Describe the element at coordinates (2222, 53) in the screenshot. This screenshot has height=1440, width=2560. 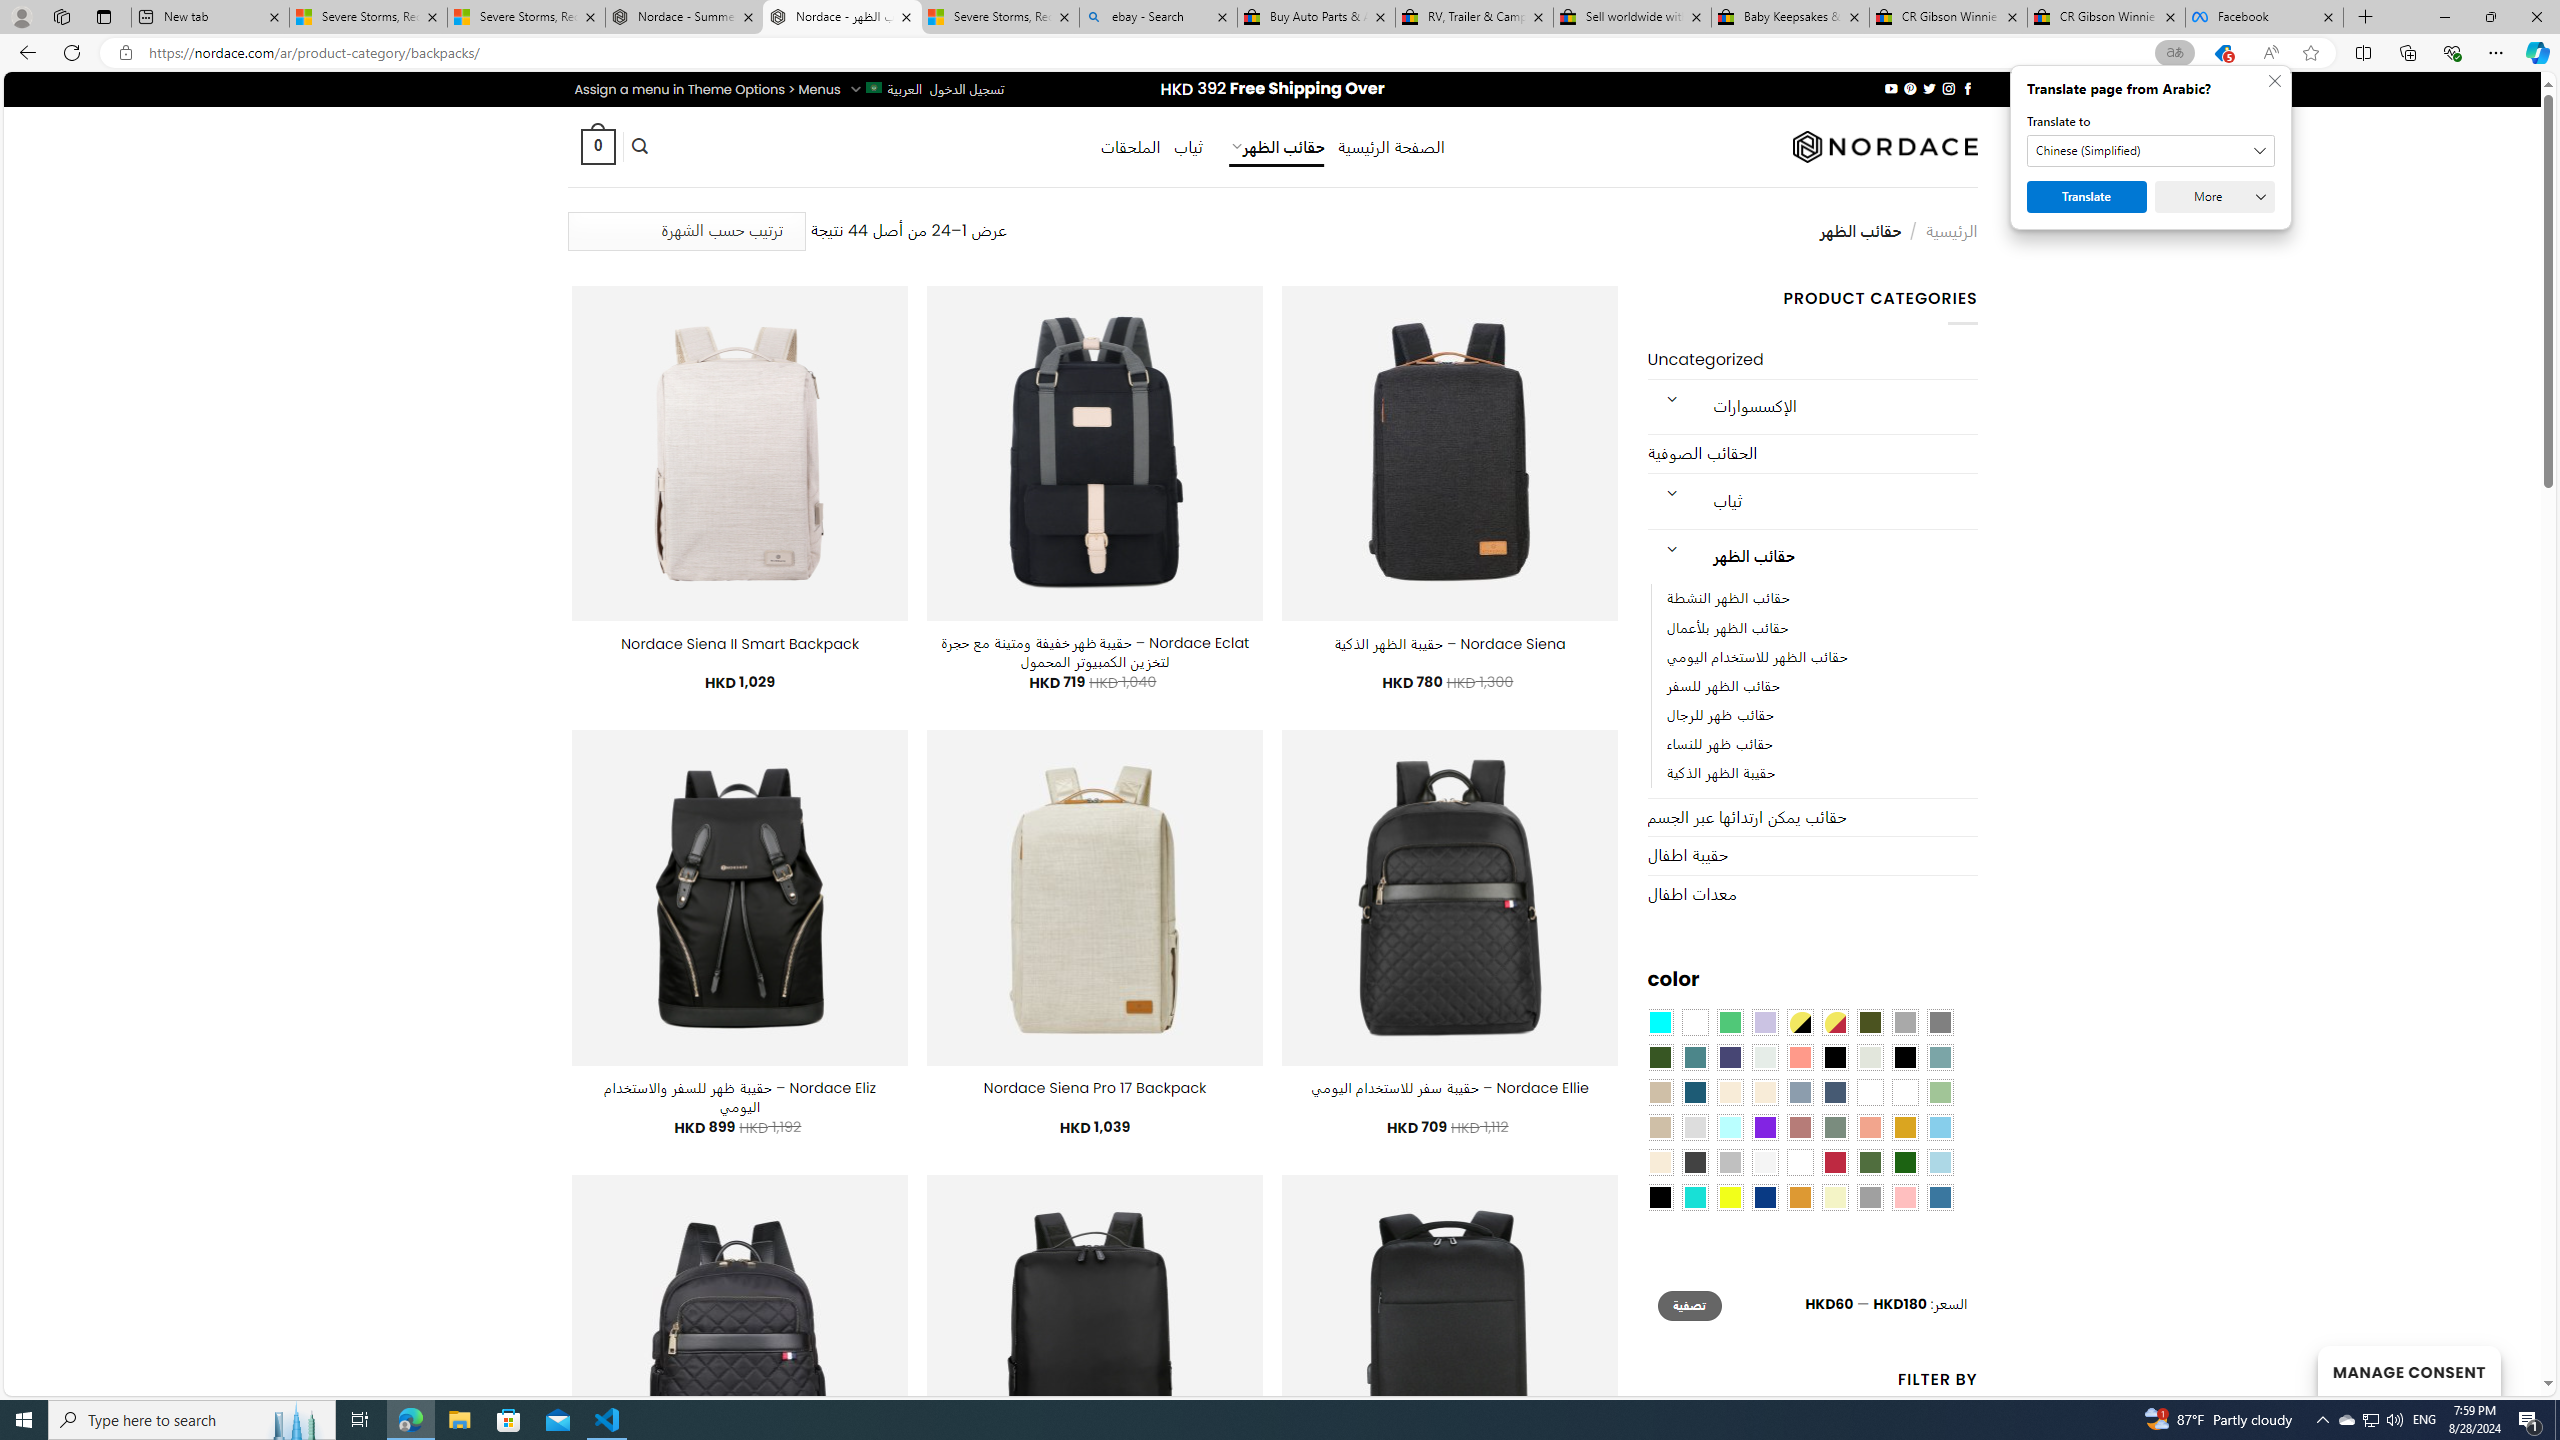
I see `This site has coupons! Shopping in Microsoft Edge, 5` at that location.